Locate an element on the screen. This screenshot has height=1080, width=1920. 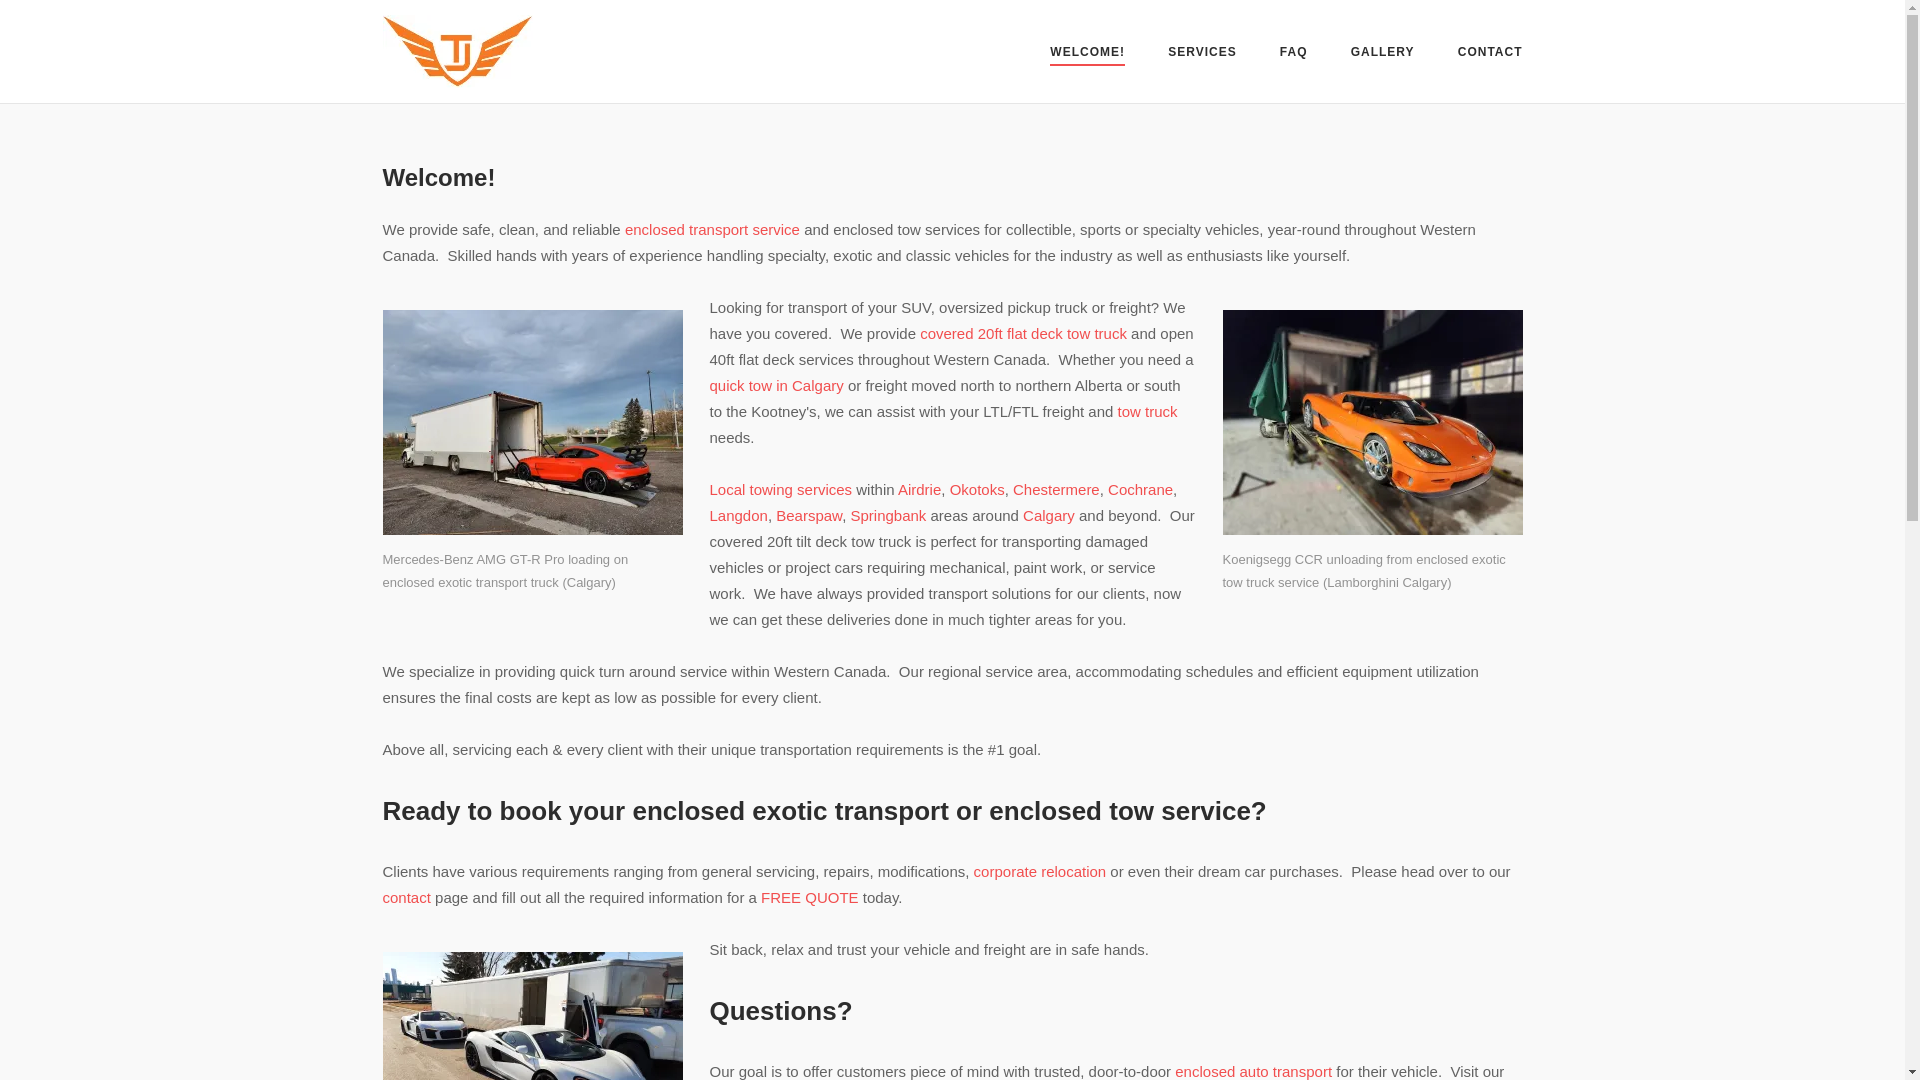
Okotoks is located at coordinates (977, 488).